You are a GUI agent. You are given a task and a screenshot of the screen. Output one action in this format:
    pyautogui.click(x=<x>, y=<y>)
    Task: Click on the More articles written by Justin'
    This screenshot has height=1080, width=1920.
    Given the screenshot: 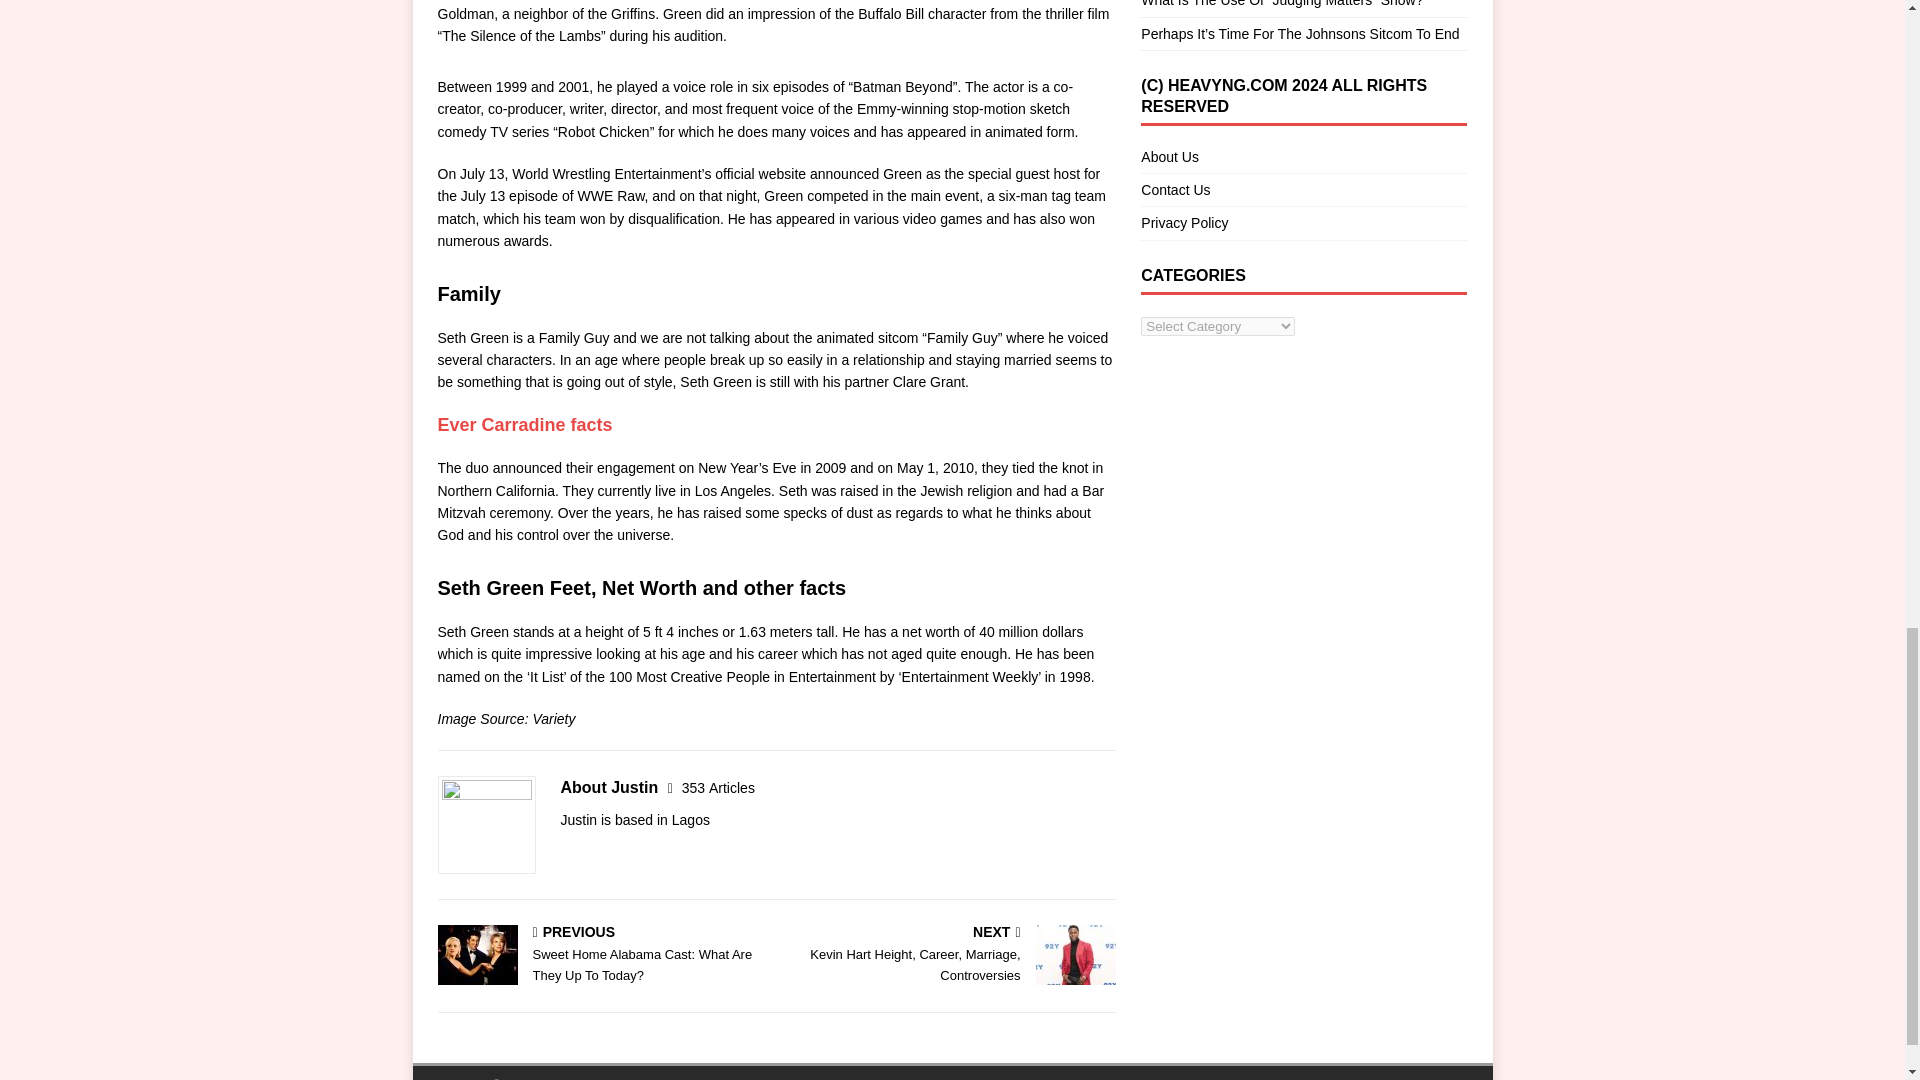 What is the action you would take?
    pyautogui.click(x=718, y=787)
    